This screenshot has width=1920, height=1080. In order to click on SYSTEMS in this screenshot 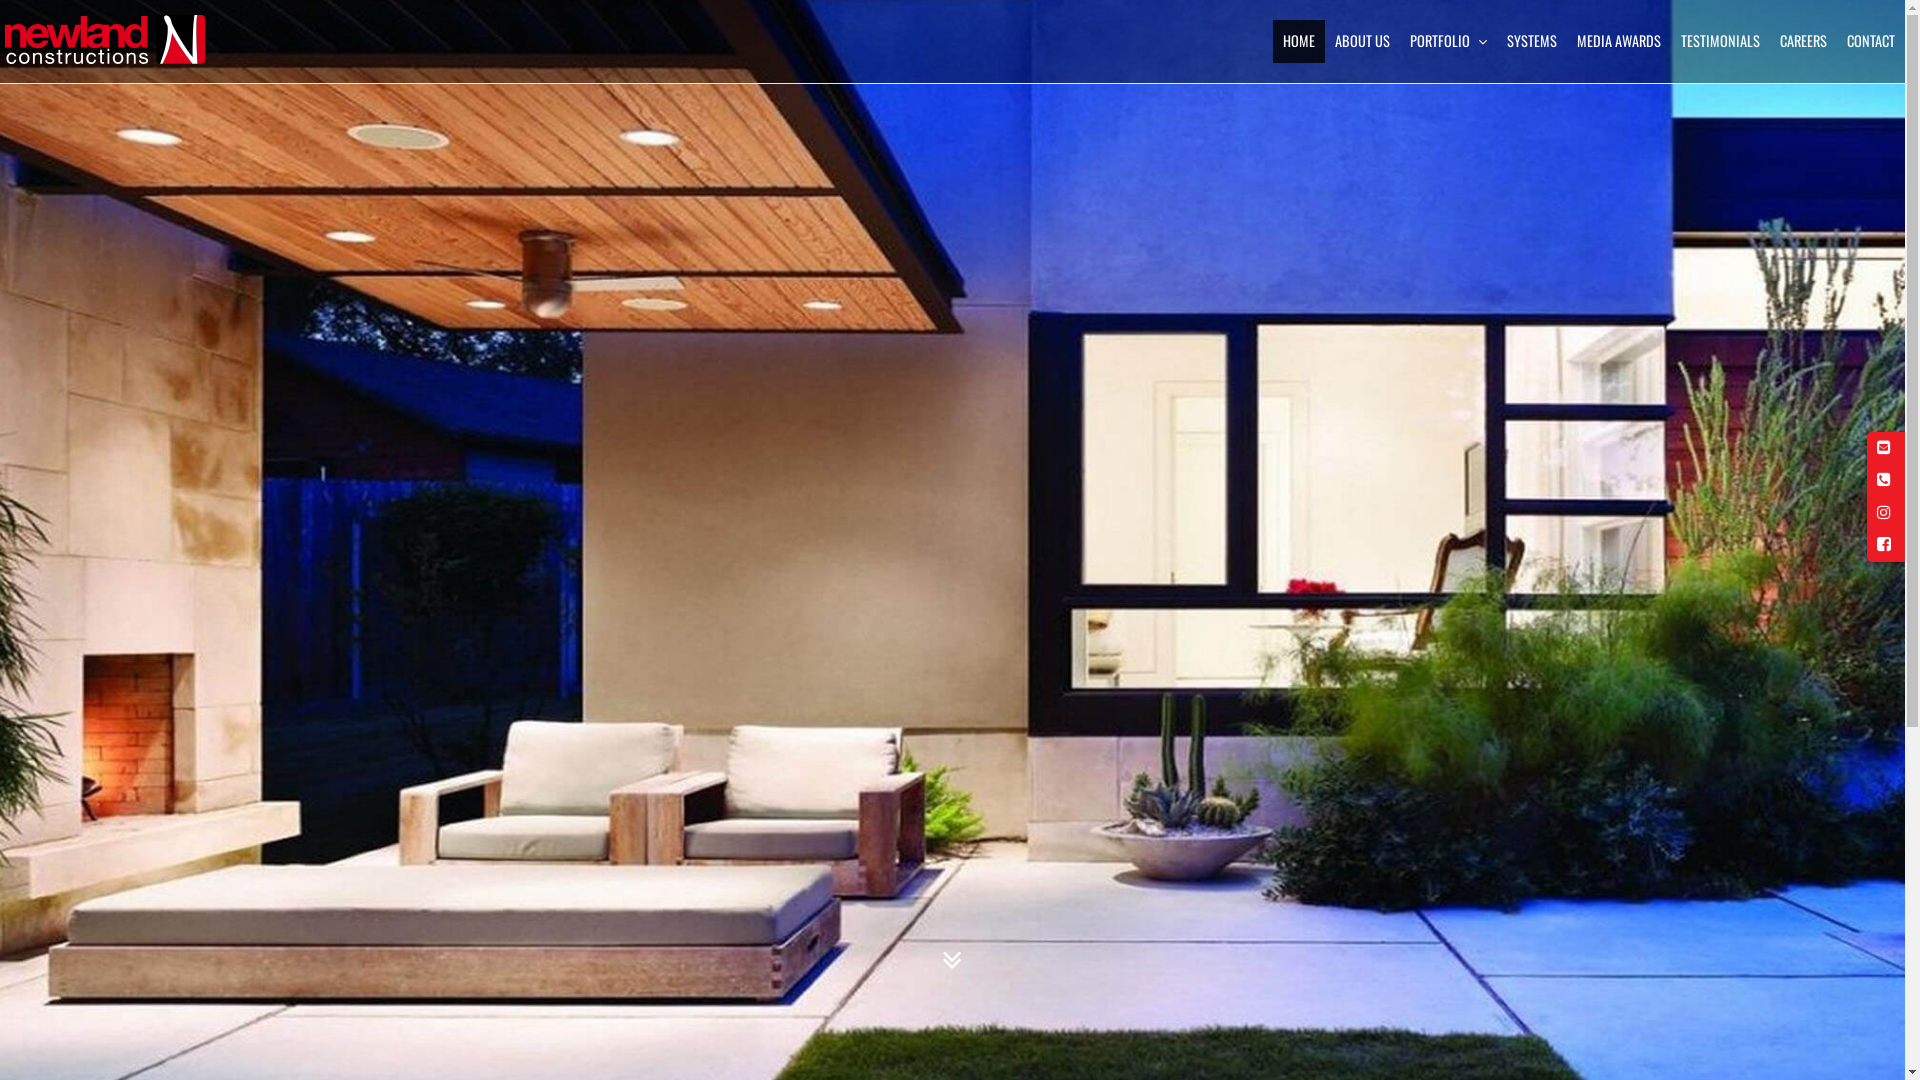, I will do `click(1532, 41)`.